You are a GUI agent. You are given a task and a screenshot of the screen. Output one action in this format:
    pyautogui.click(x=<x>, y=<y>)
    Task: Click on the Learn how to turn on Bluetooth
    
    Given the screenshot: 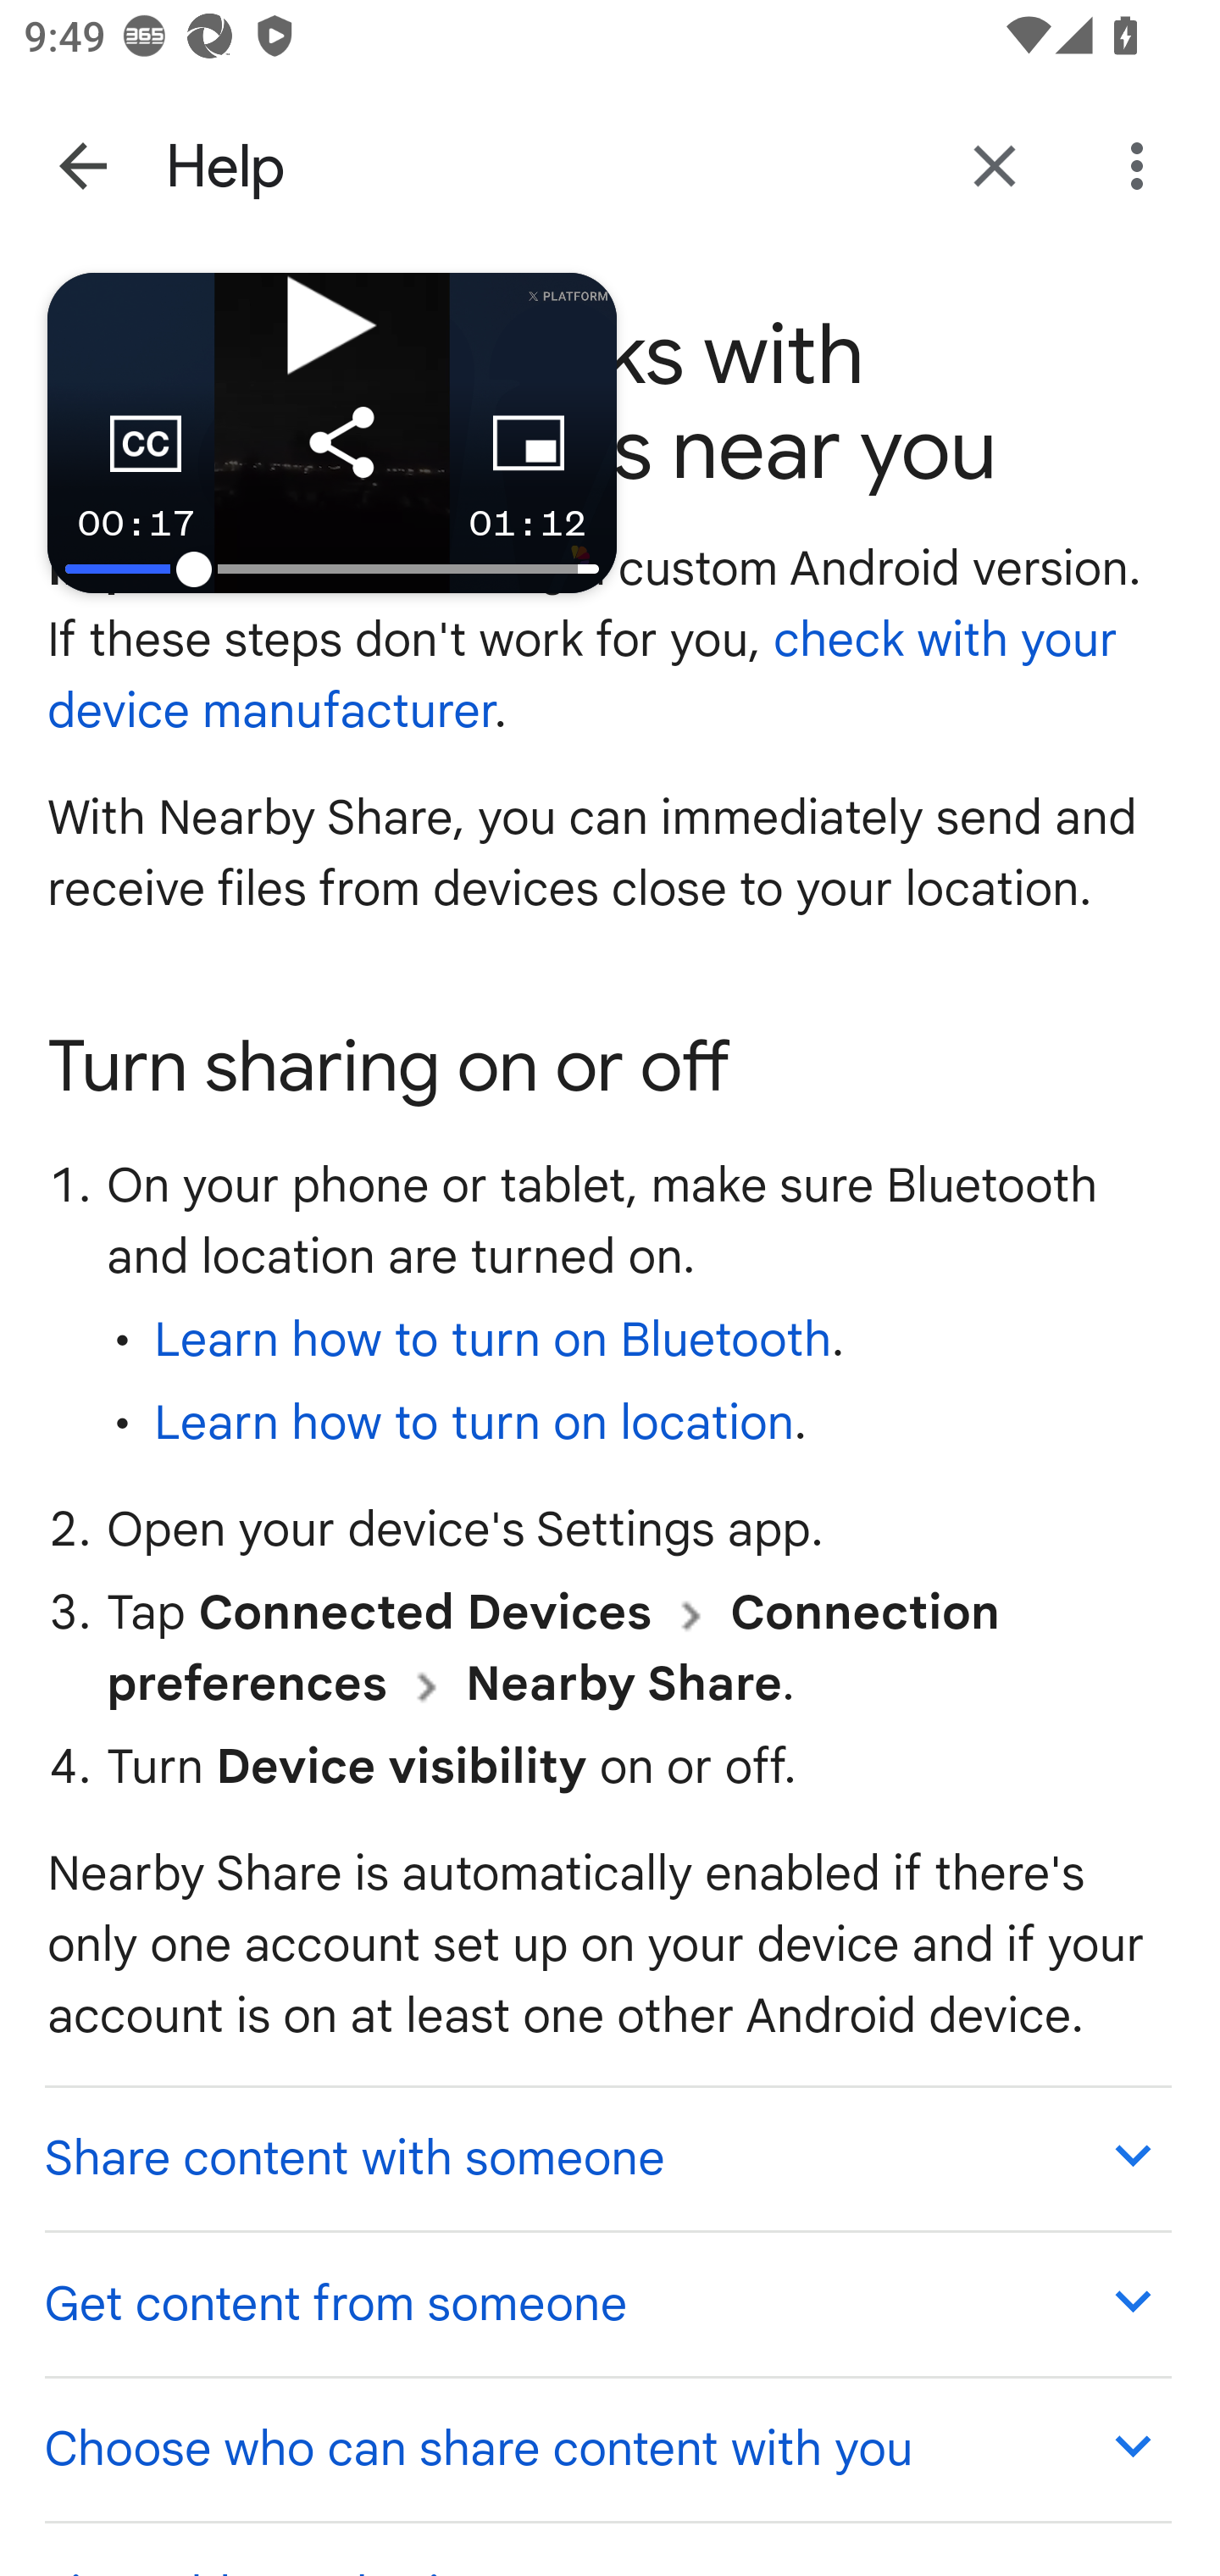 What is the action you would take?
    pyautogui.click(x=493, y=1342)
    